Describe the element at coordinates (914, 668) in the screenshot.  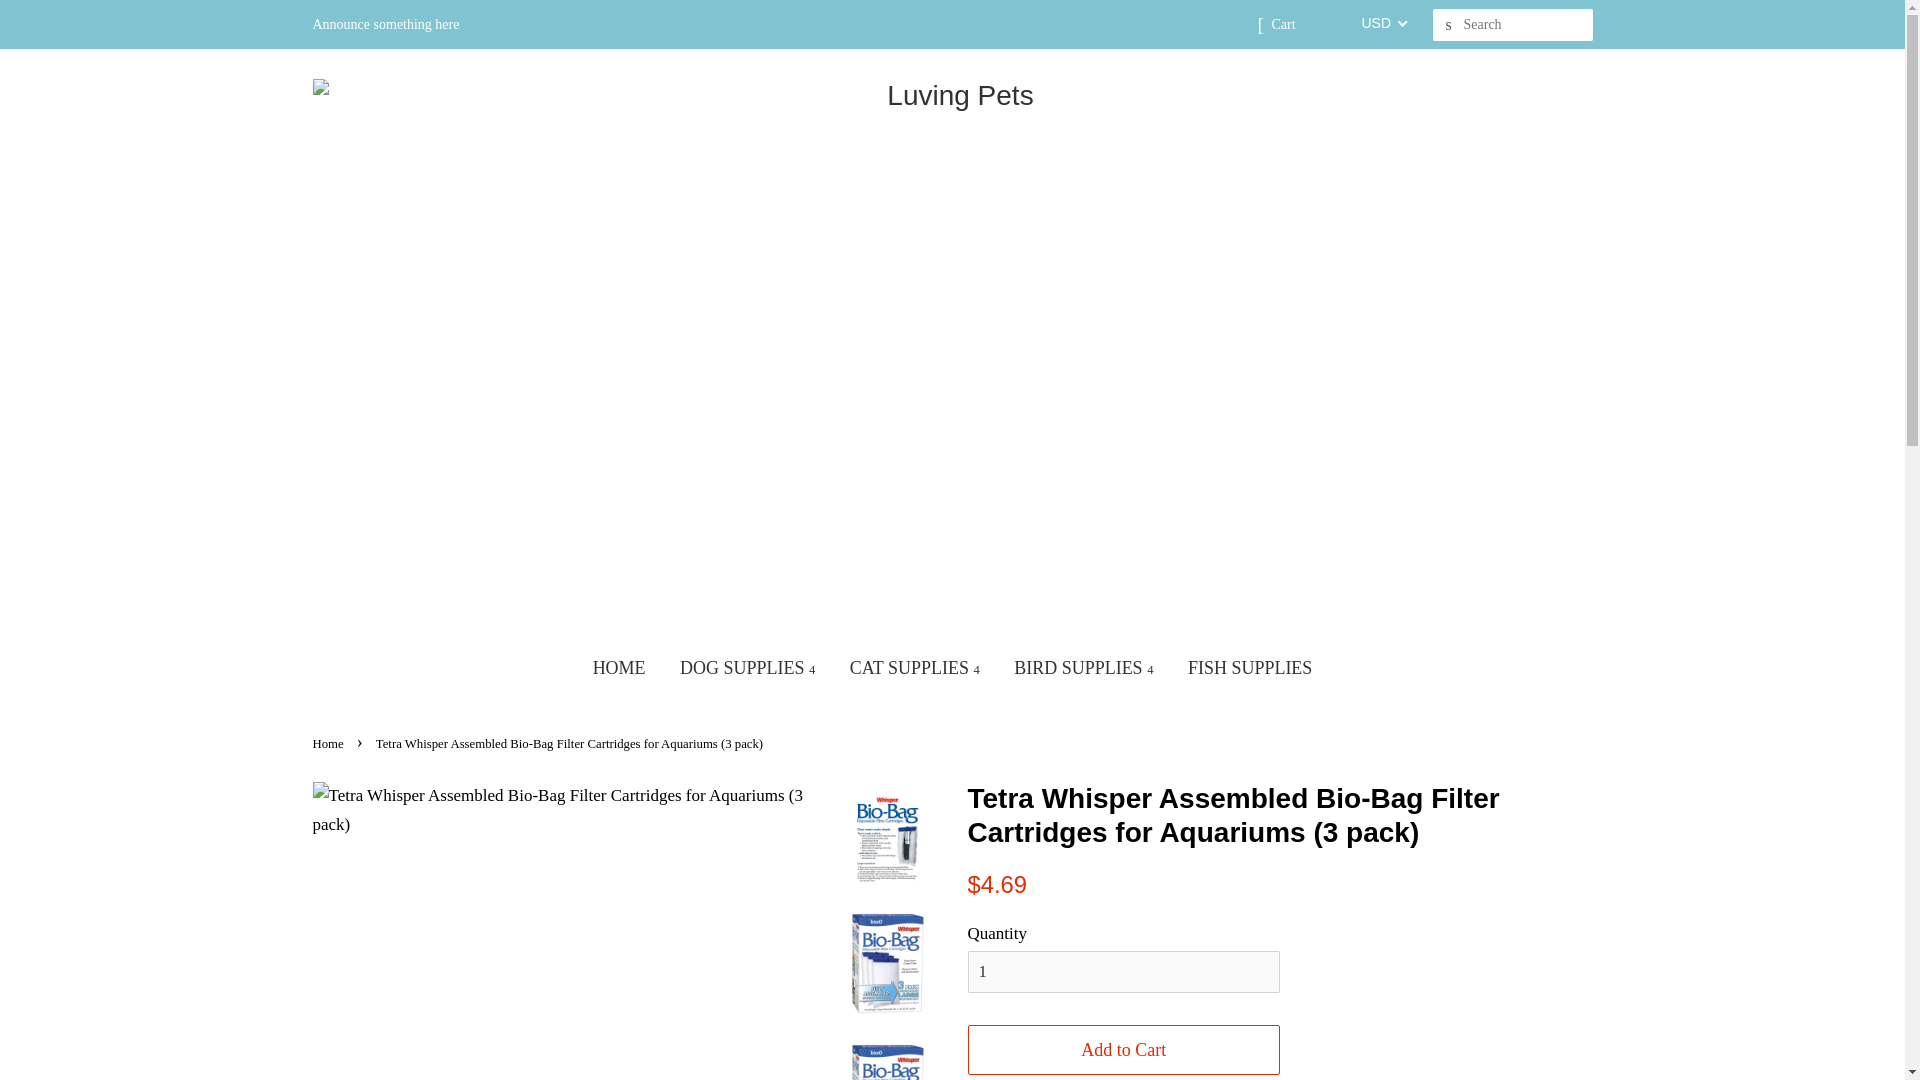
I see `CAT SUPPLIES` at that location.